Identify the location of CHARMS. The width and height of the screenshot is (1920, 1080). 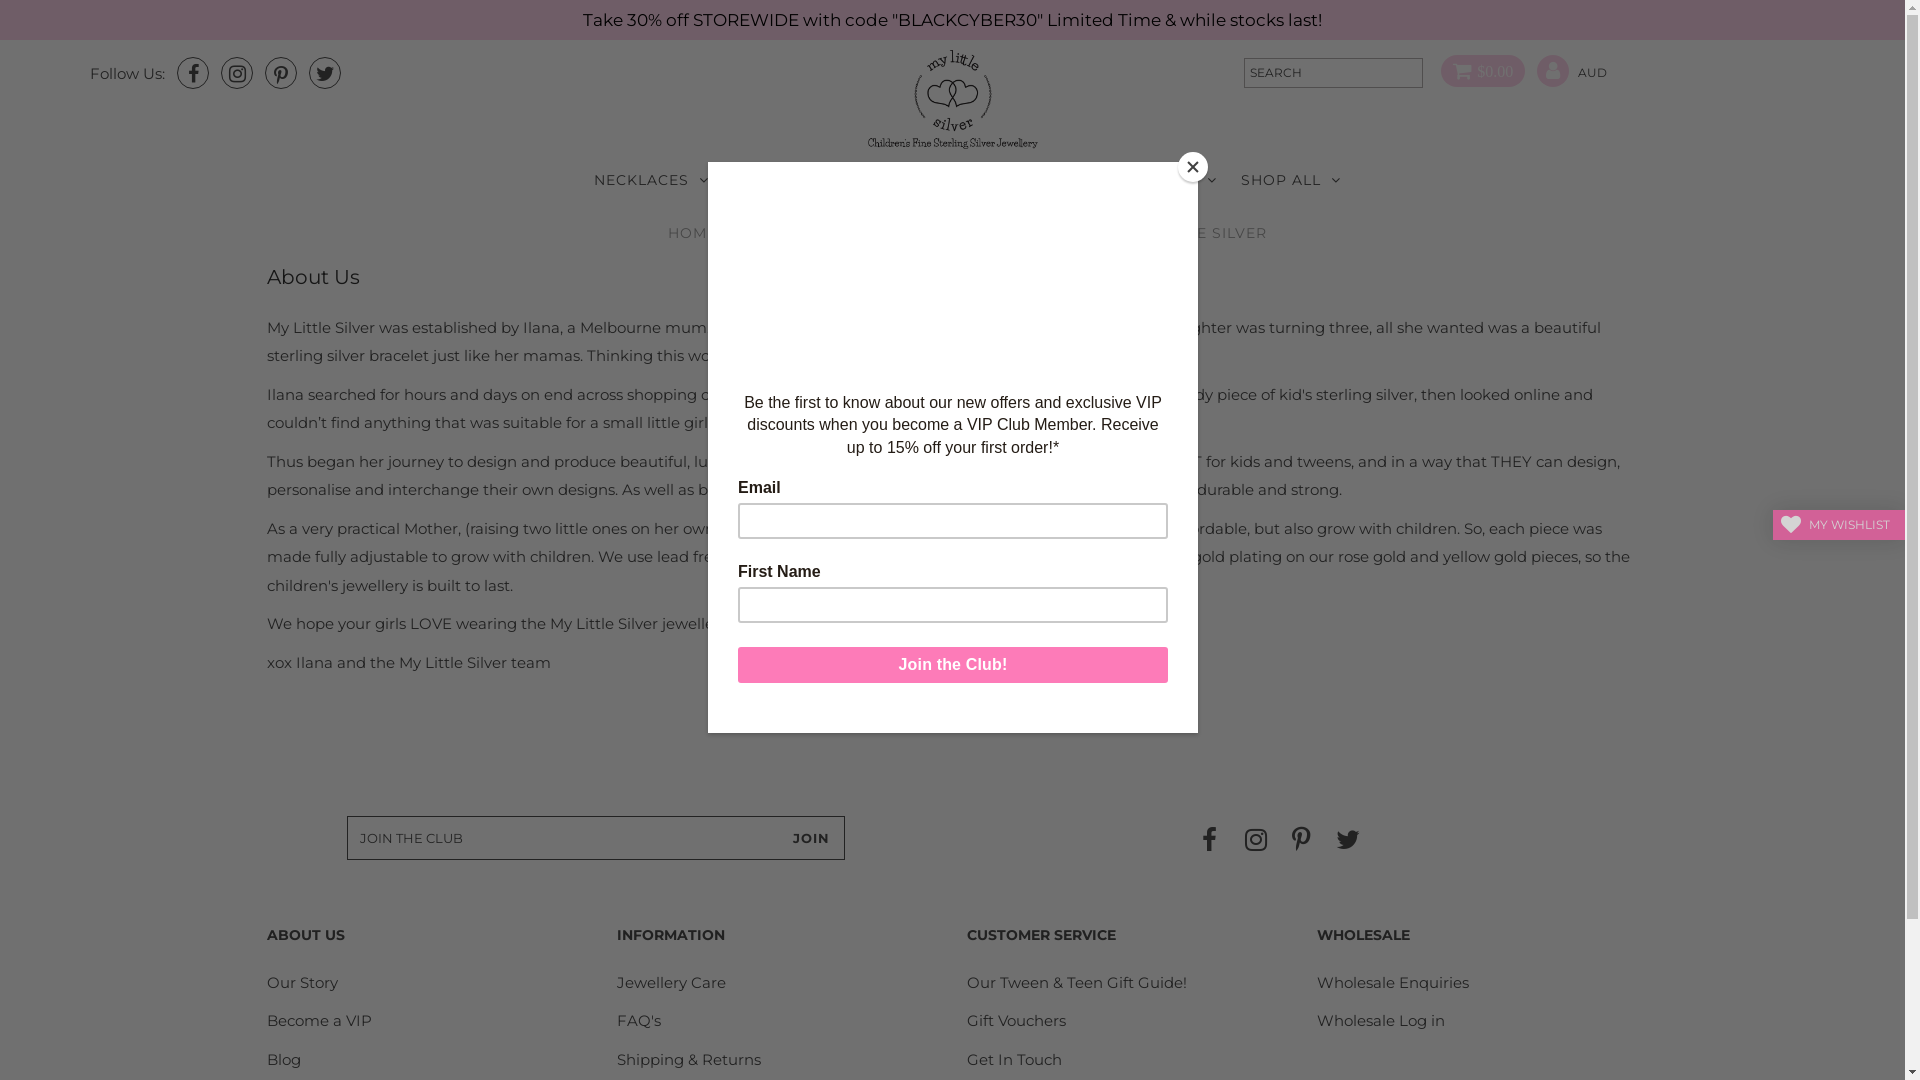
(1040, 180).